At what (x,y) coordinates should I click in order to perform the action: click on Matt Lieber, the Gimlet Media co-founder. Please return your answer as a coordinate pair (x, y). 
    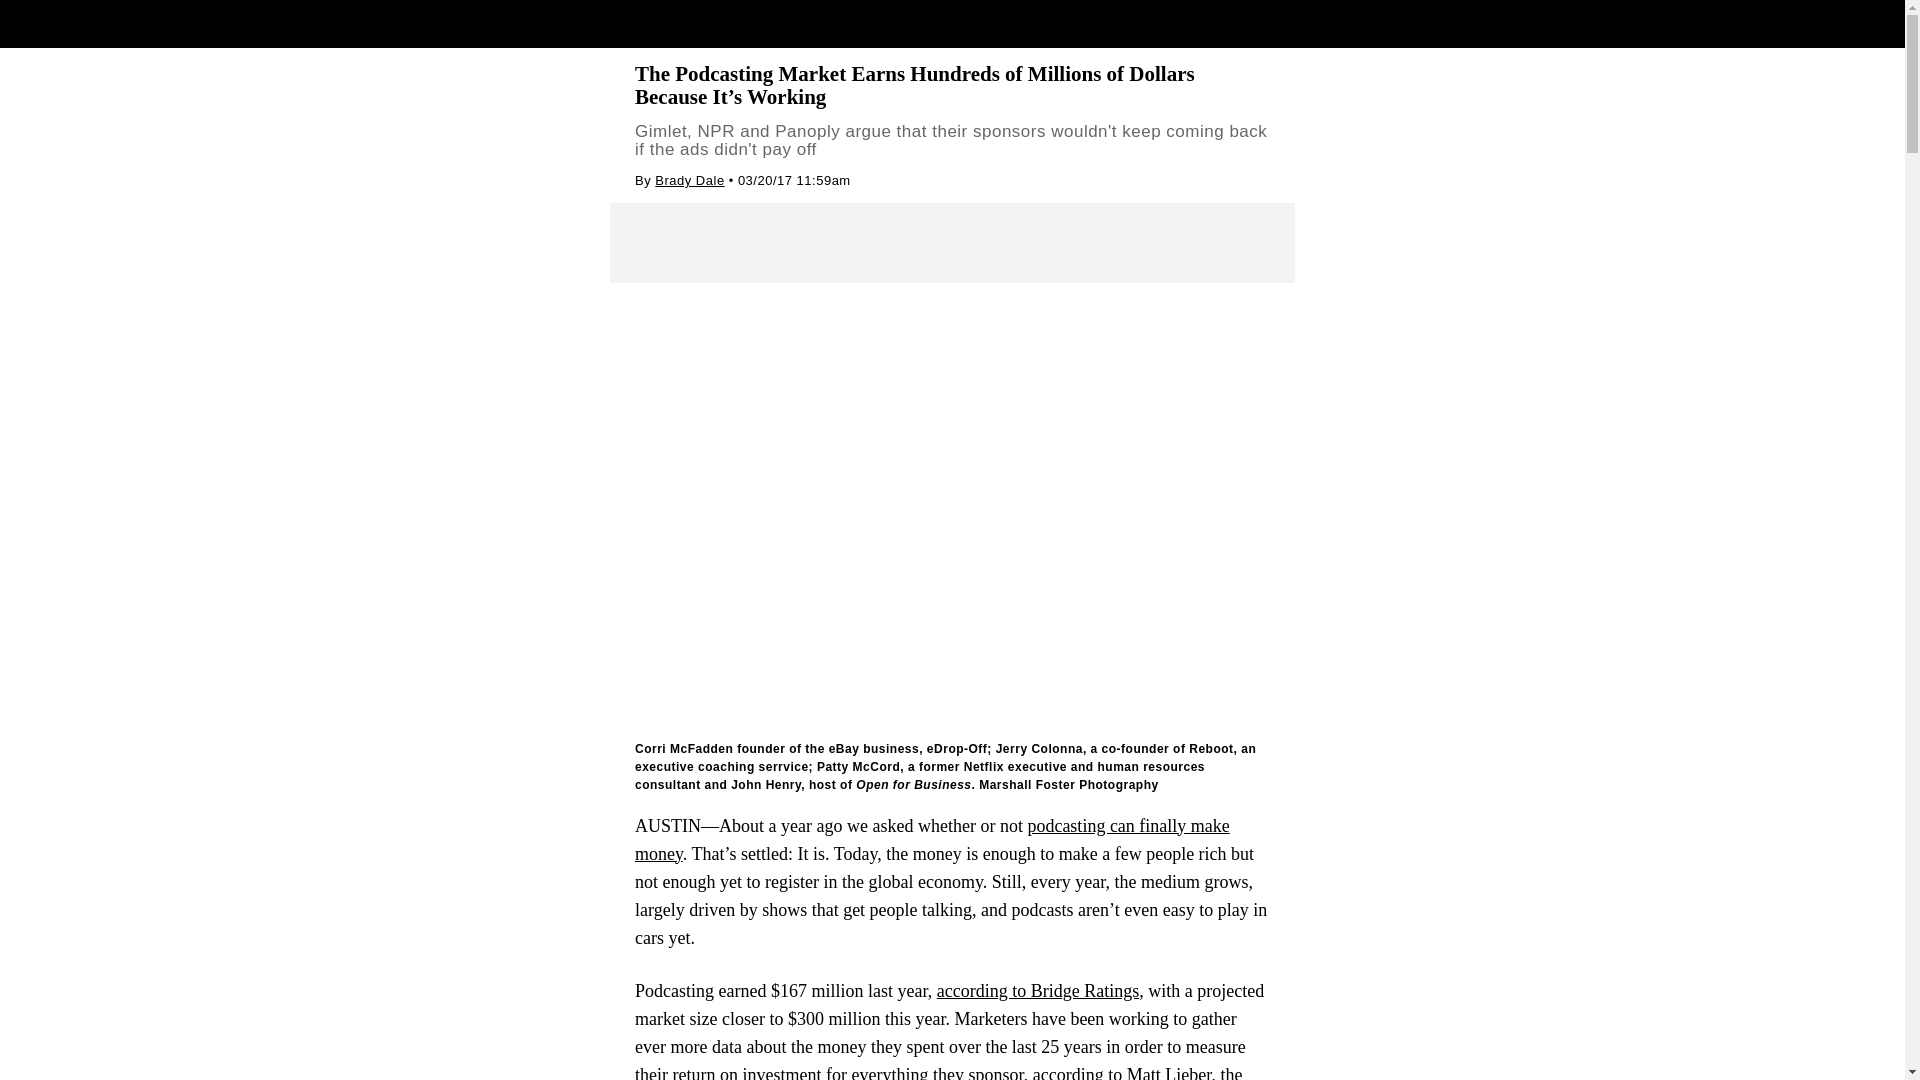
    Looking at the image, I should click on (938, 1072).